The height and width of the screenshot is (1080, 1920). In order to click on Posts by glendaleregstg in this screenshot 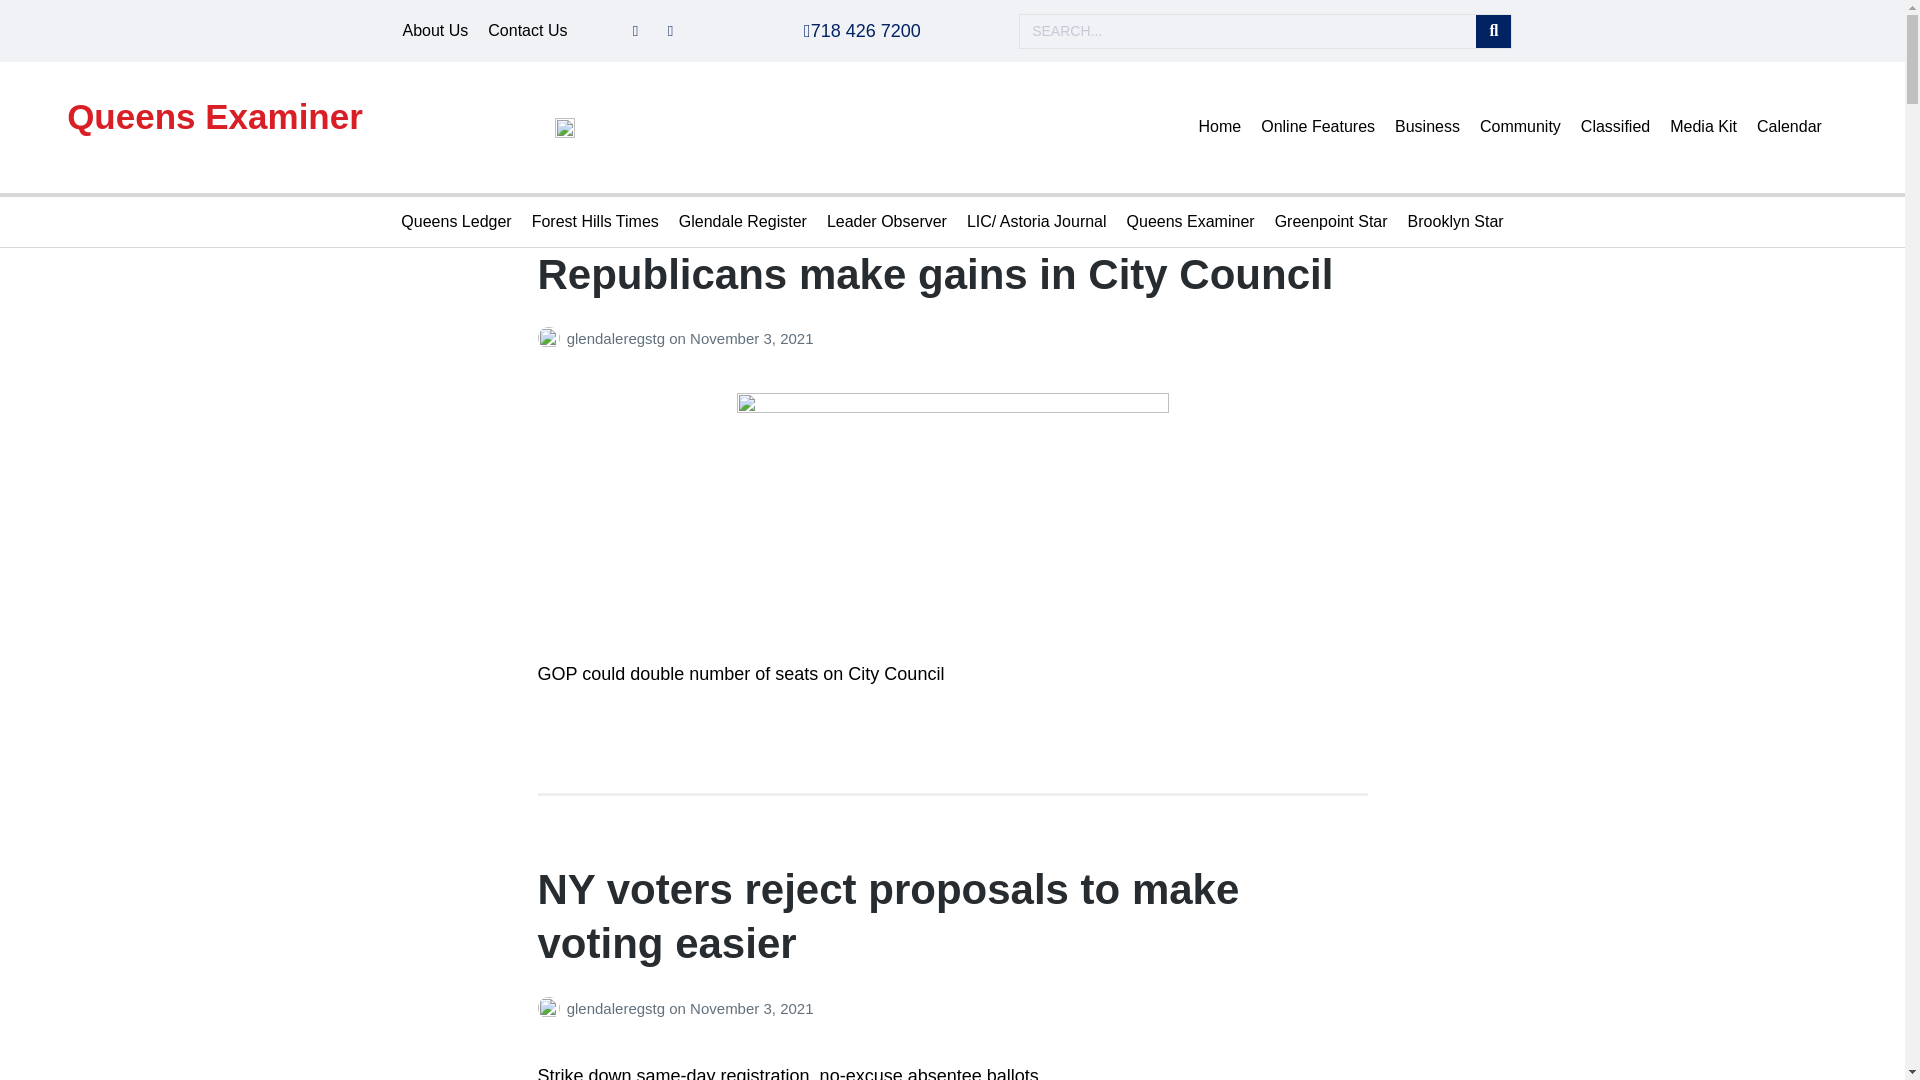, I will do `click(552, 1008)`.